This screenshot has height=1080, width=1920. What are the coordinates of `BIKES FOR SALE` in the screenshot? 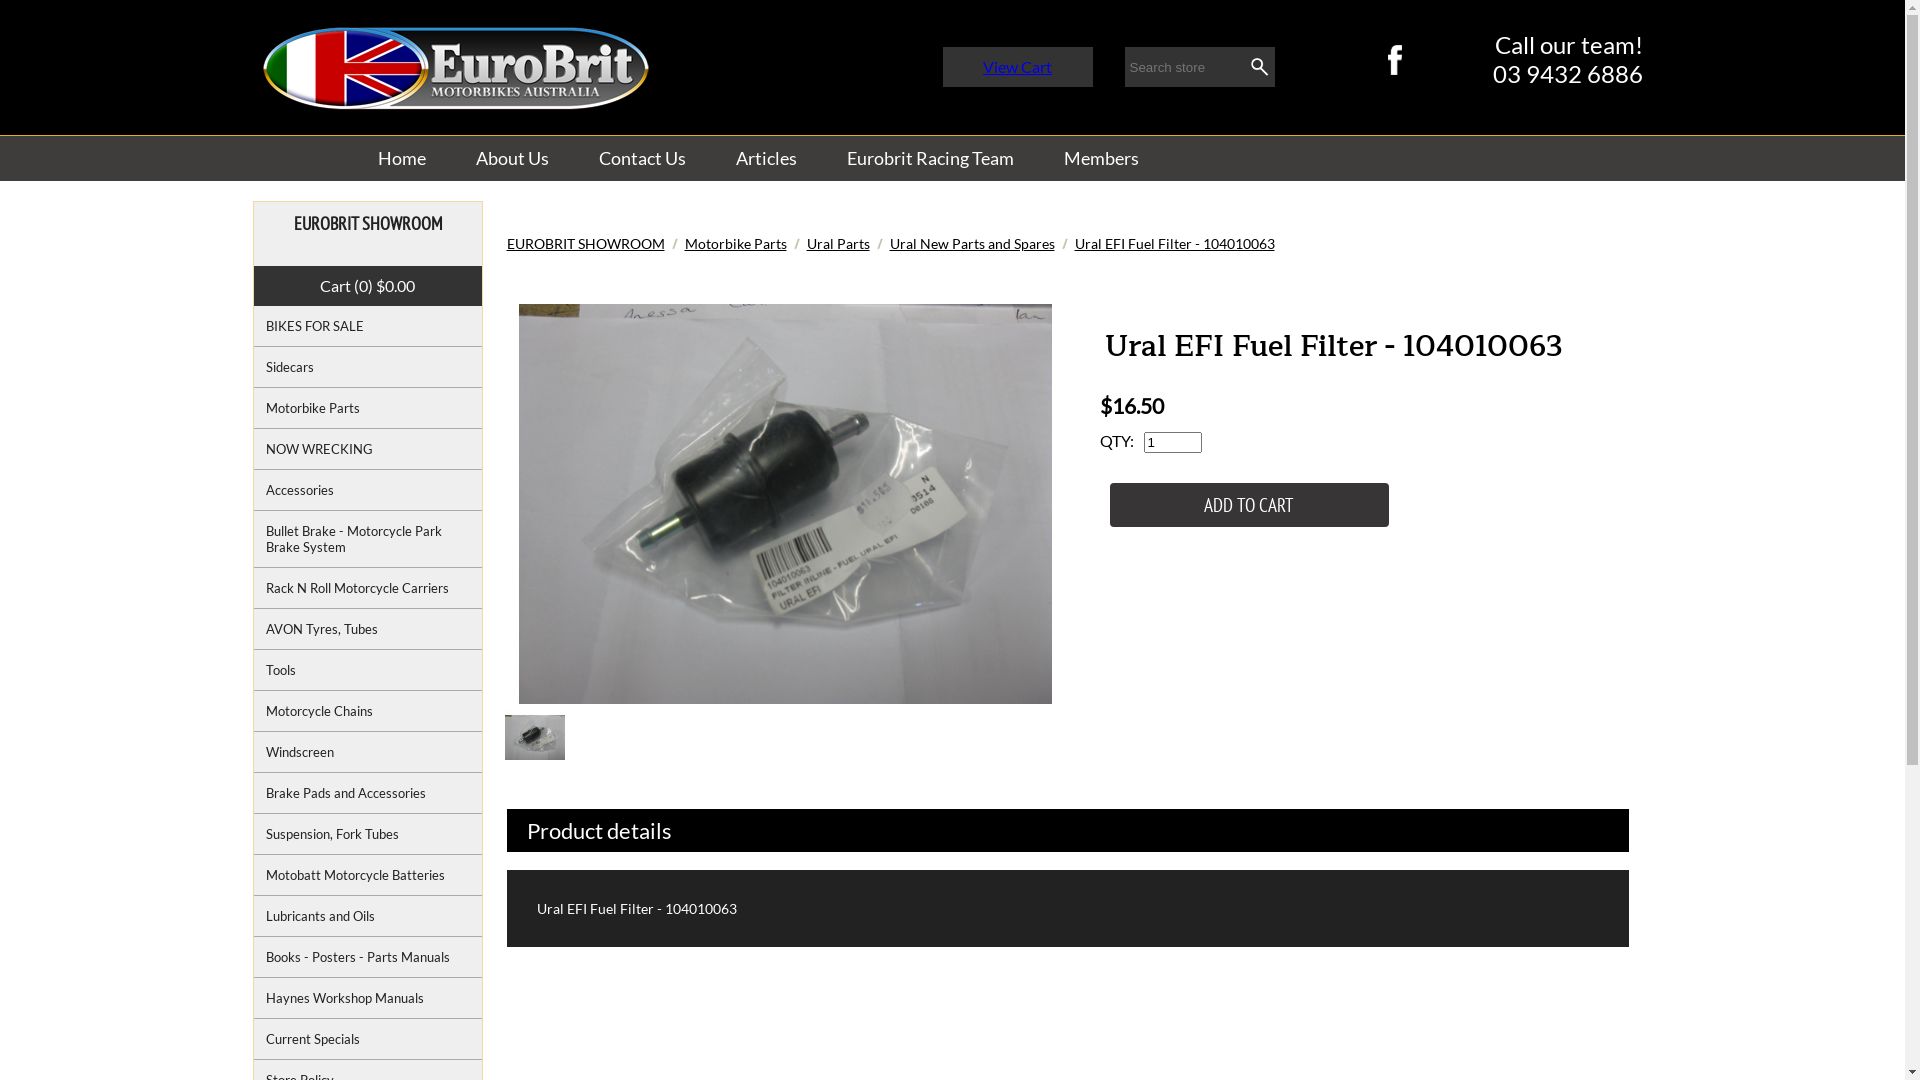 It's located at (368, 326).